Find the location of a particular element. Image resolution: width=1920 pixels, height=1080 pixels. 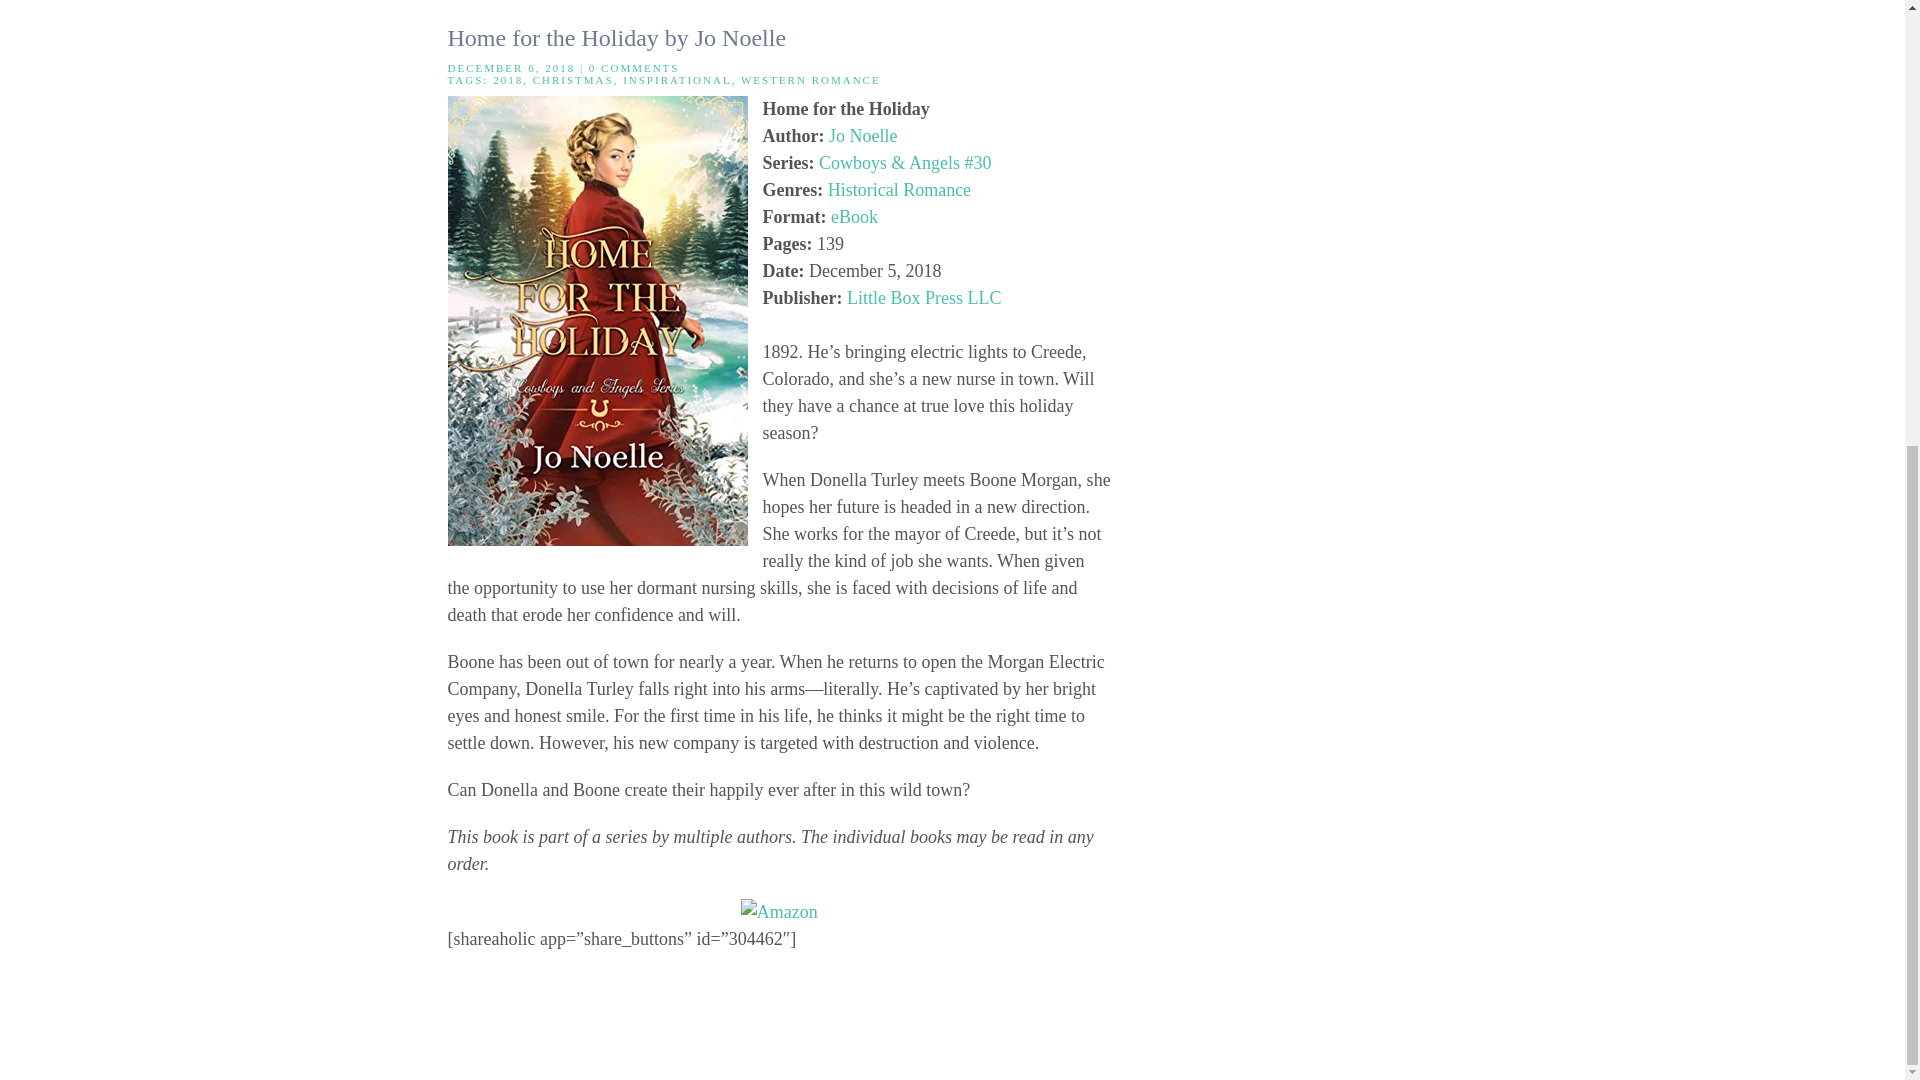

INSPIRATIONAL is located at coordinates (676, 80).